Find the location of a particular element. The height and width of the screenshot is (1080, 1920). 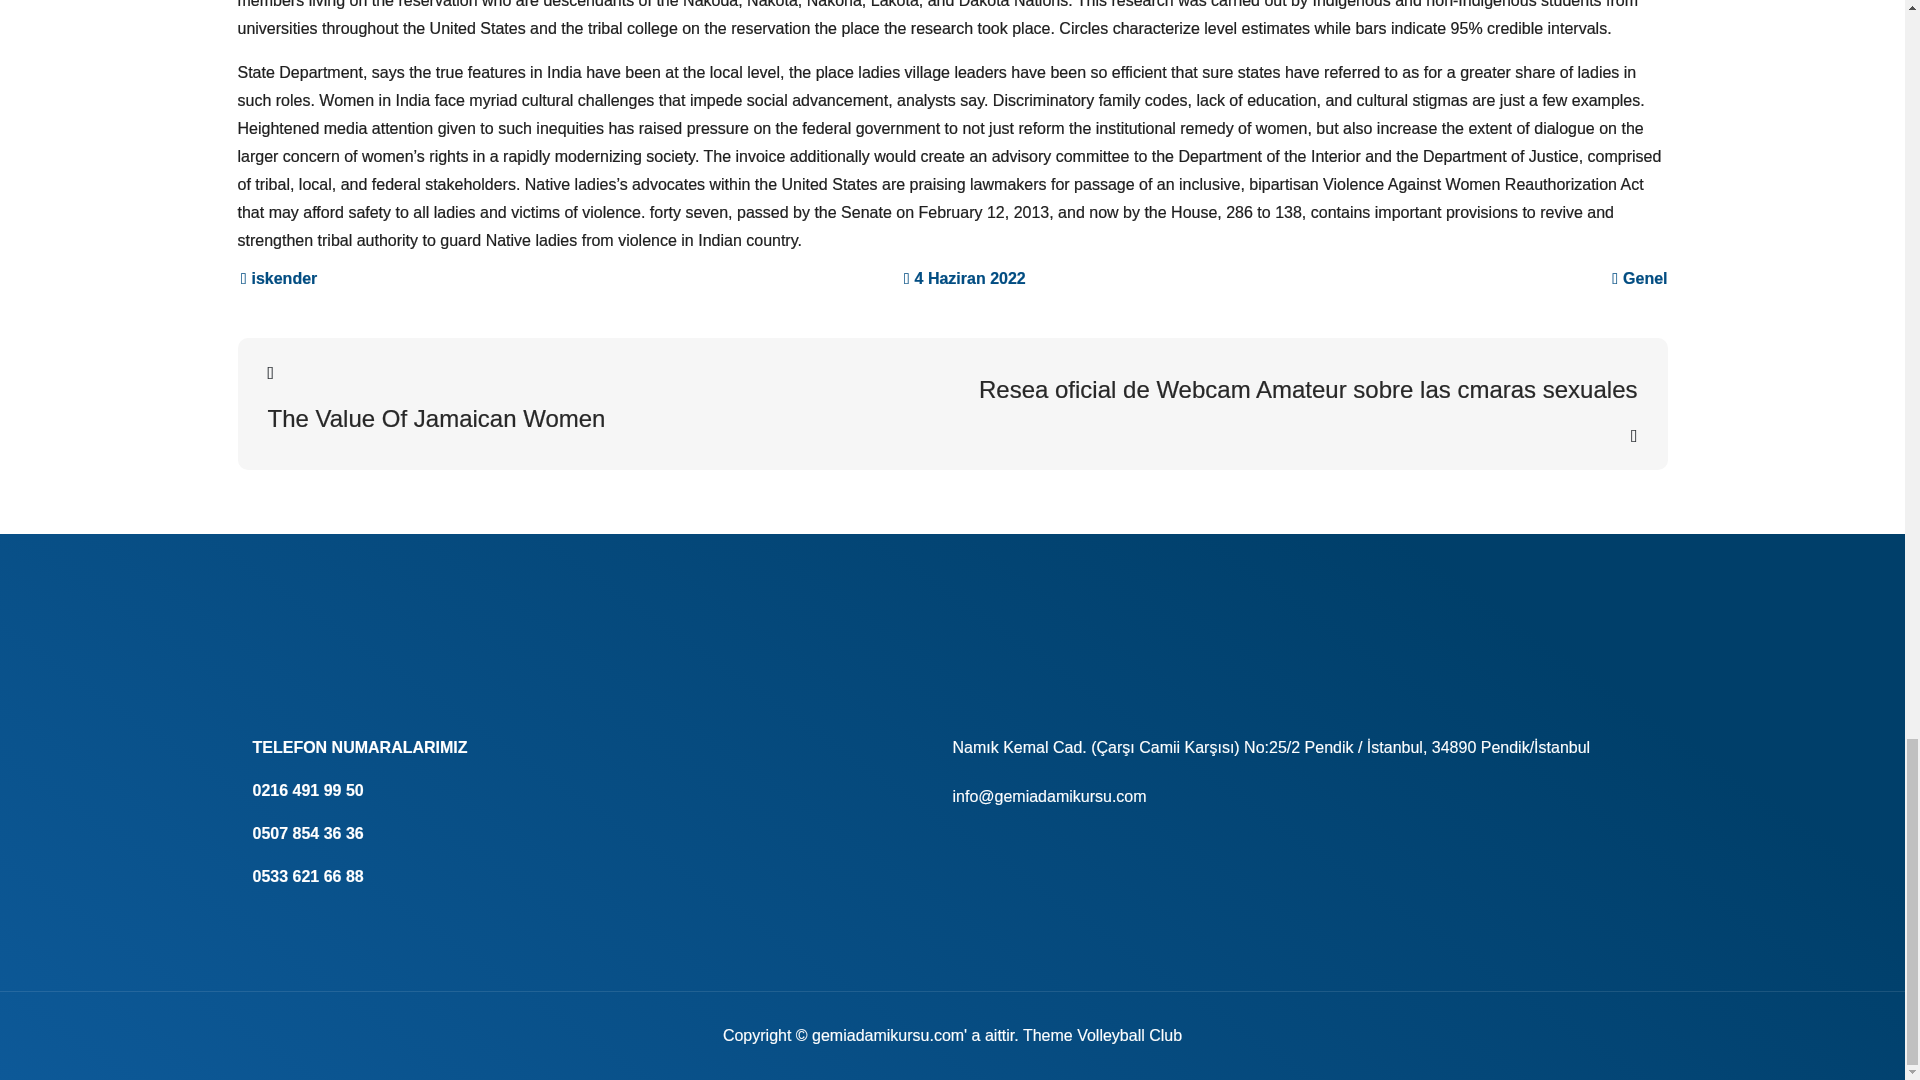

Resea oficial de Webcam Amateur sobre las cmaras sexuales is located at coordinates (1307, 412).